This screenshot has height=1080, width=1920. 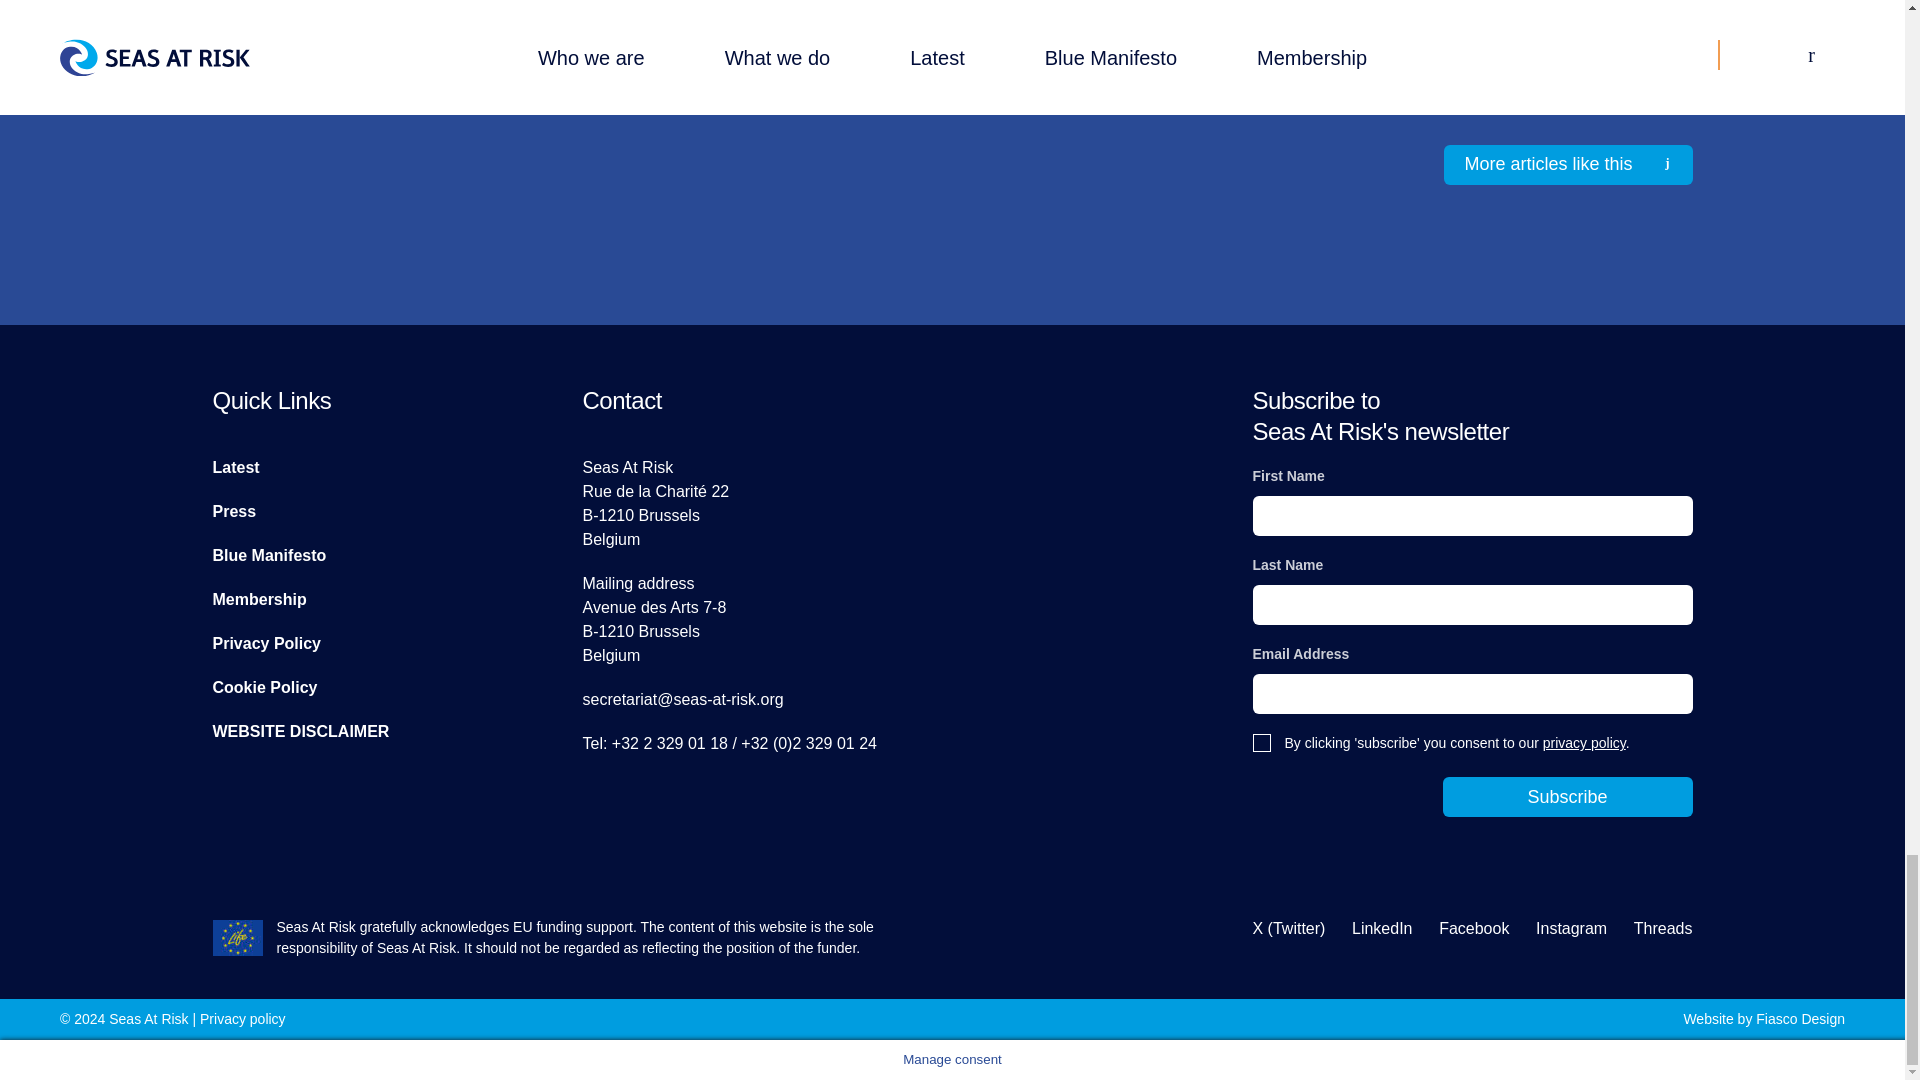 What do you see at coordinates (1260, 742) in the screenshot?
I see `gdpr` at bounding box center [1260, 742].